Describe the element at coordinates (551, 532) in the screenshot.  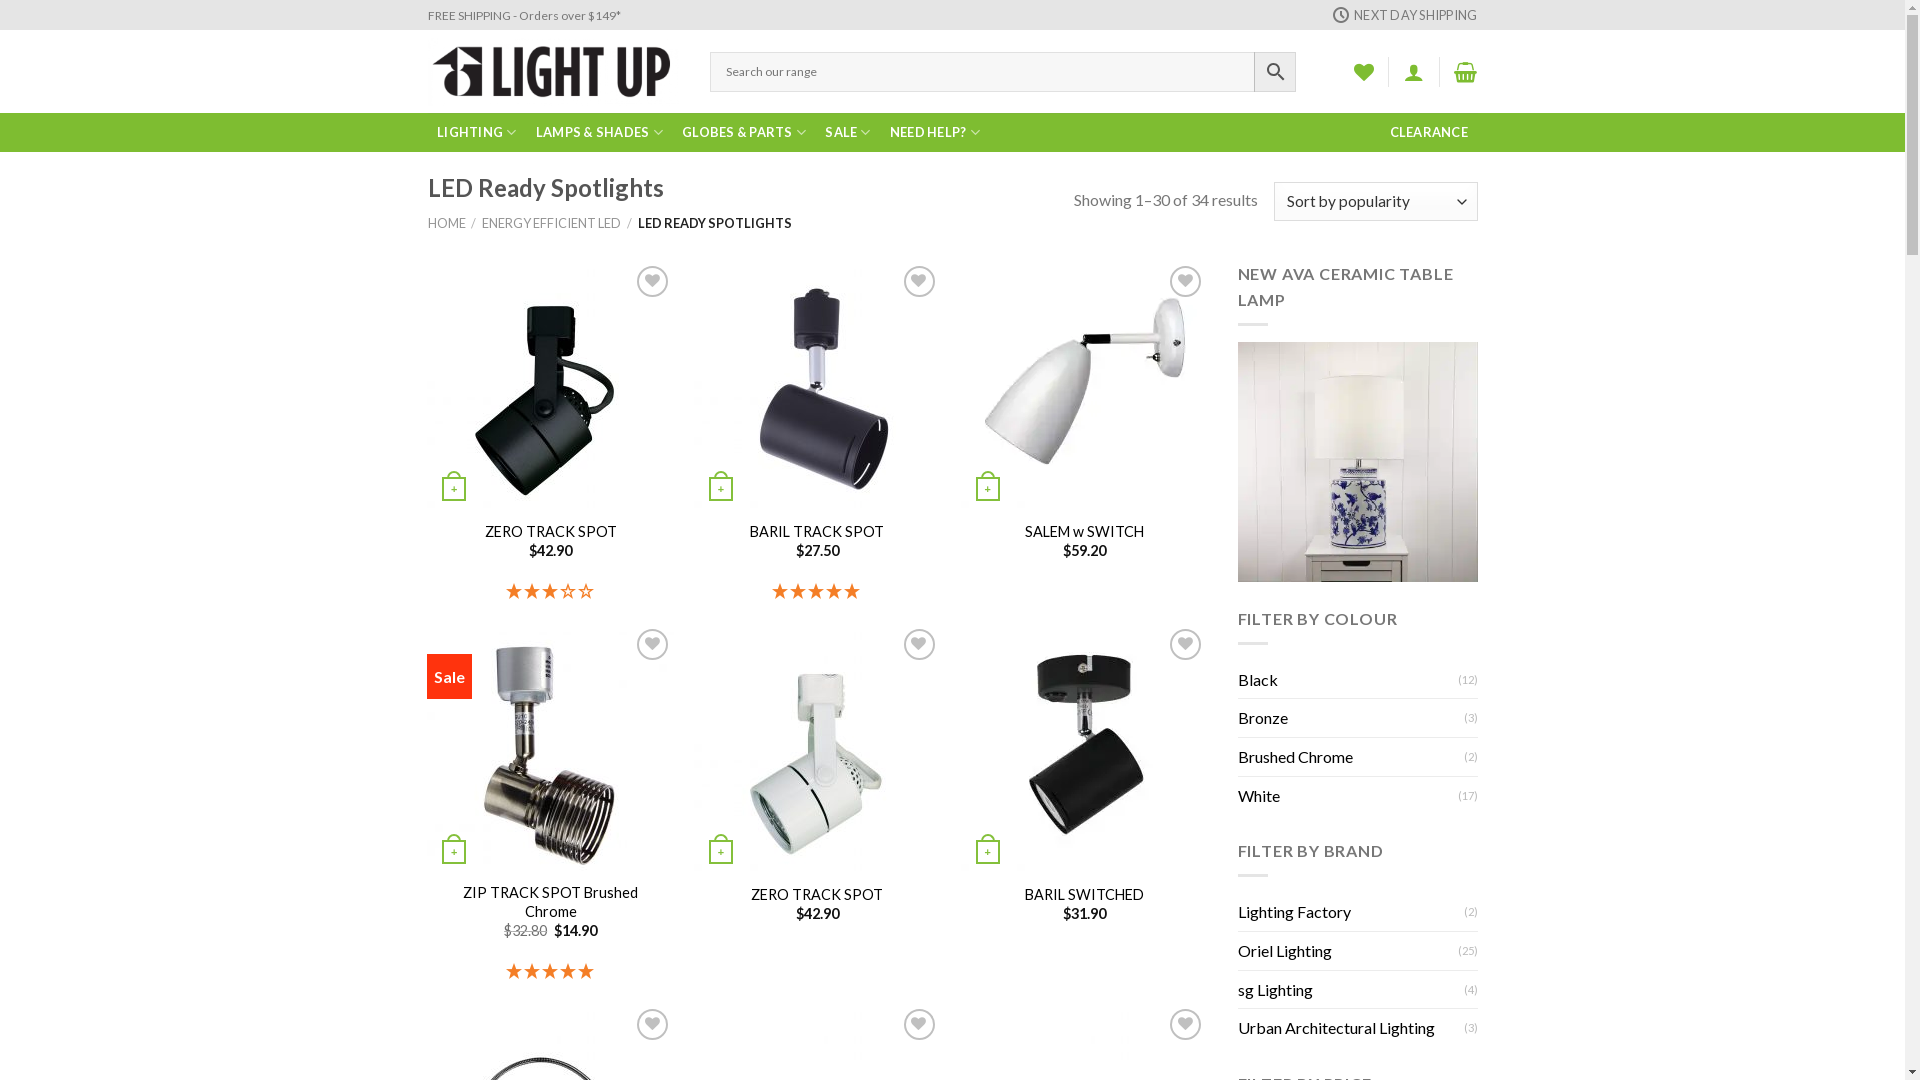
I see `ZERO TRACK SPOT` at that location.